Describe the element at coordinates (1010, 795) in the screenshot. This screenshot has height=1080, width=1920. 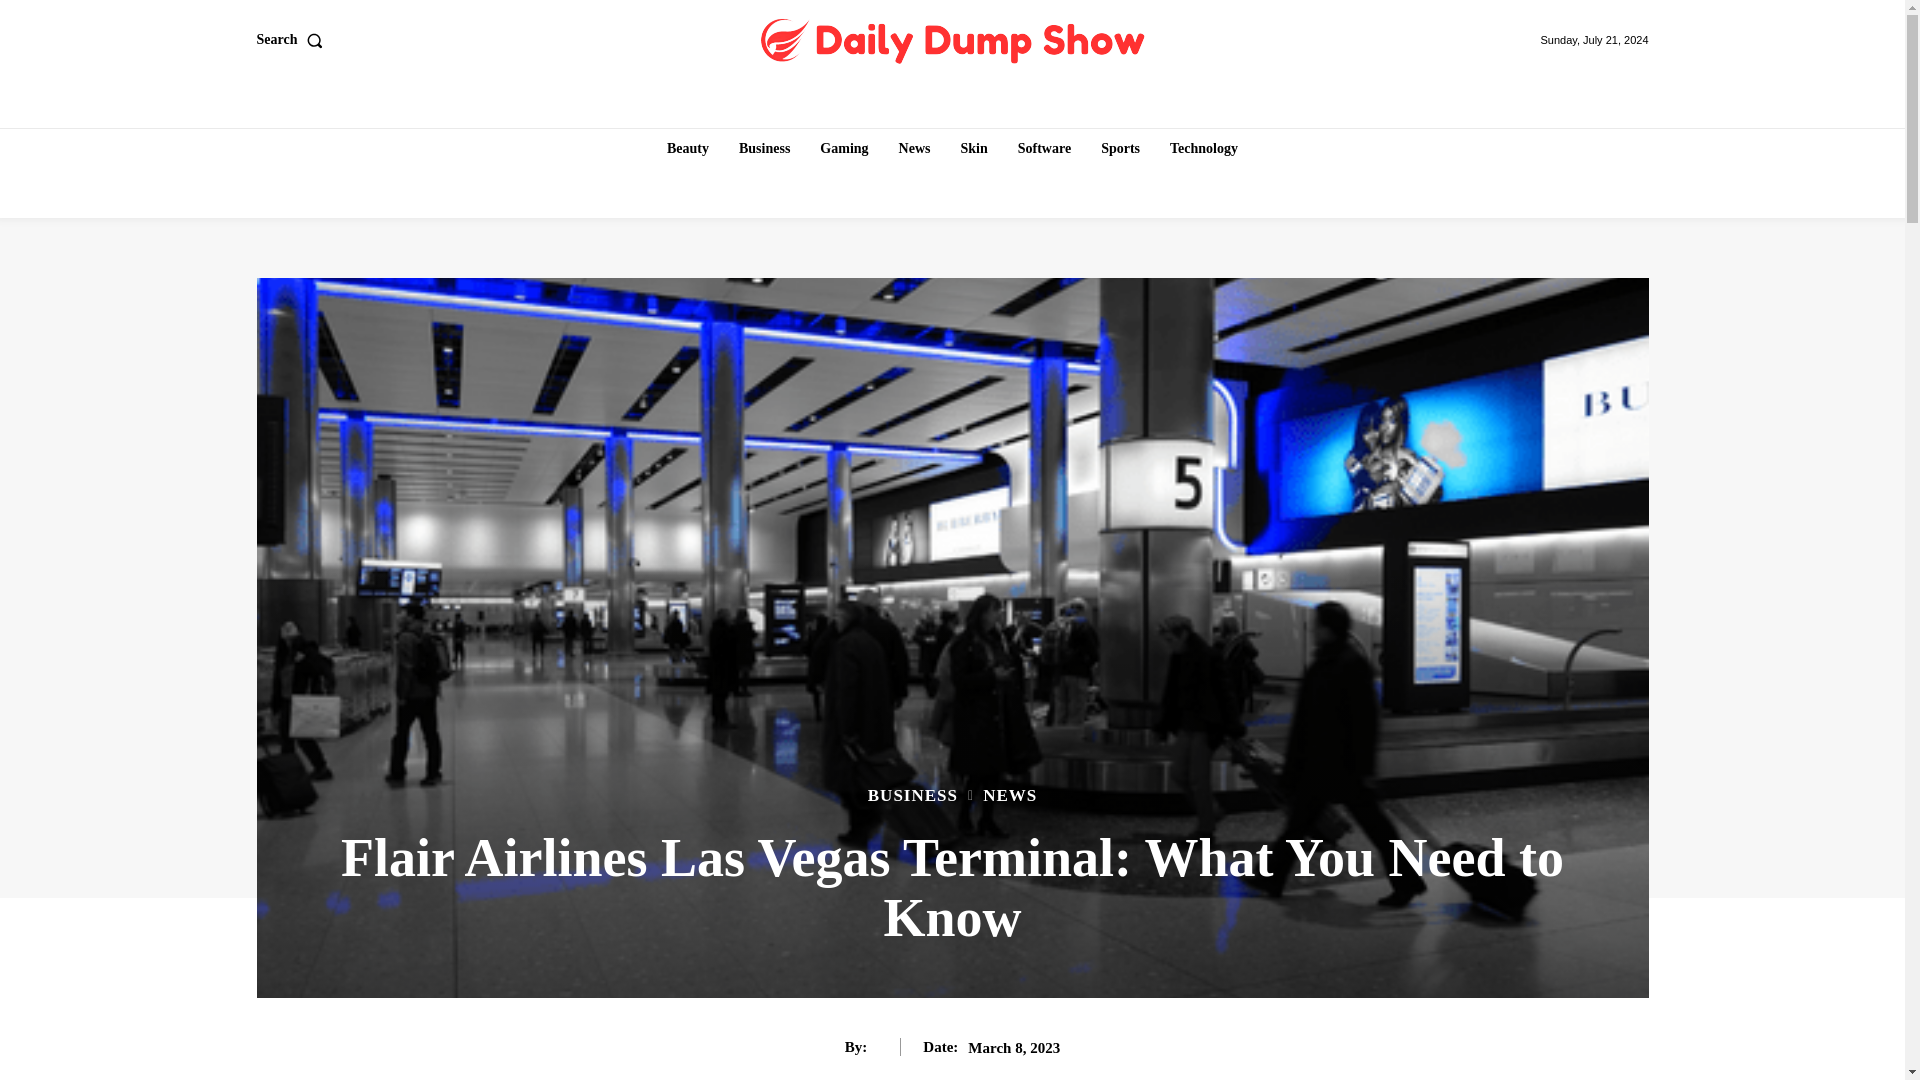
I see `NEWS` at that location.